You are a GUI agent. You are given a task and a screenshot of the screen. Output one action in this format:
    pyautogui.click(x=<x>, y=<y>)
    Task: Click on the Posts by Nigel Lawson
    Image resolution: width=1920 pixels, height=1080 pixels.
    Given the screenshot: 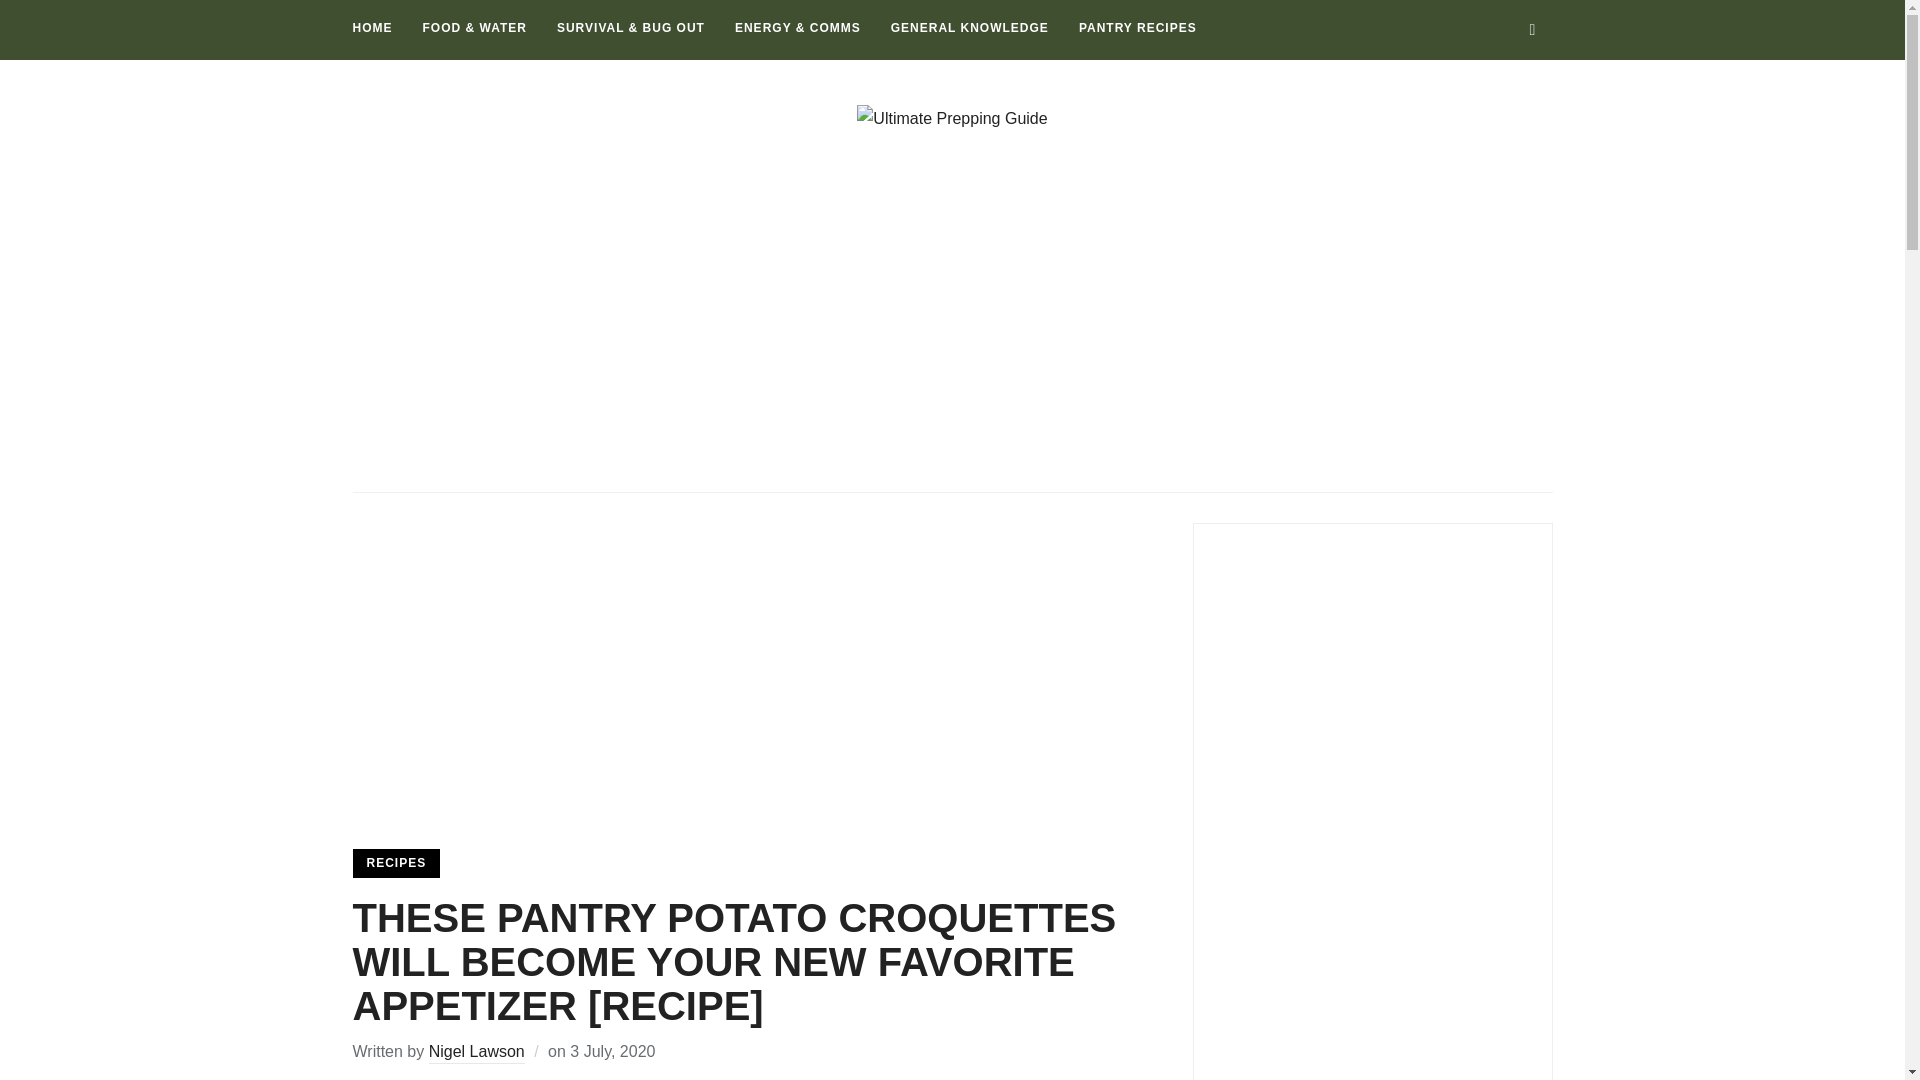 What is the action you would take?
    pyautogui.click(x=476, y=1053)
    